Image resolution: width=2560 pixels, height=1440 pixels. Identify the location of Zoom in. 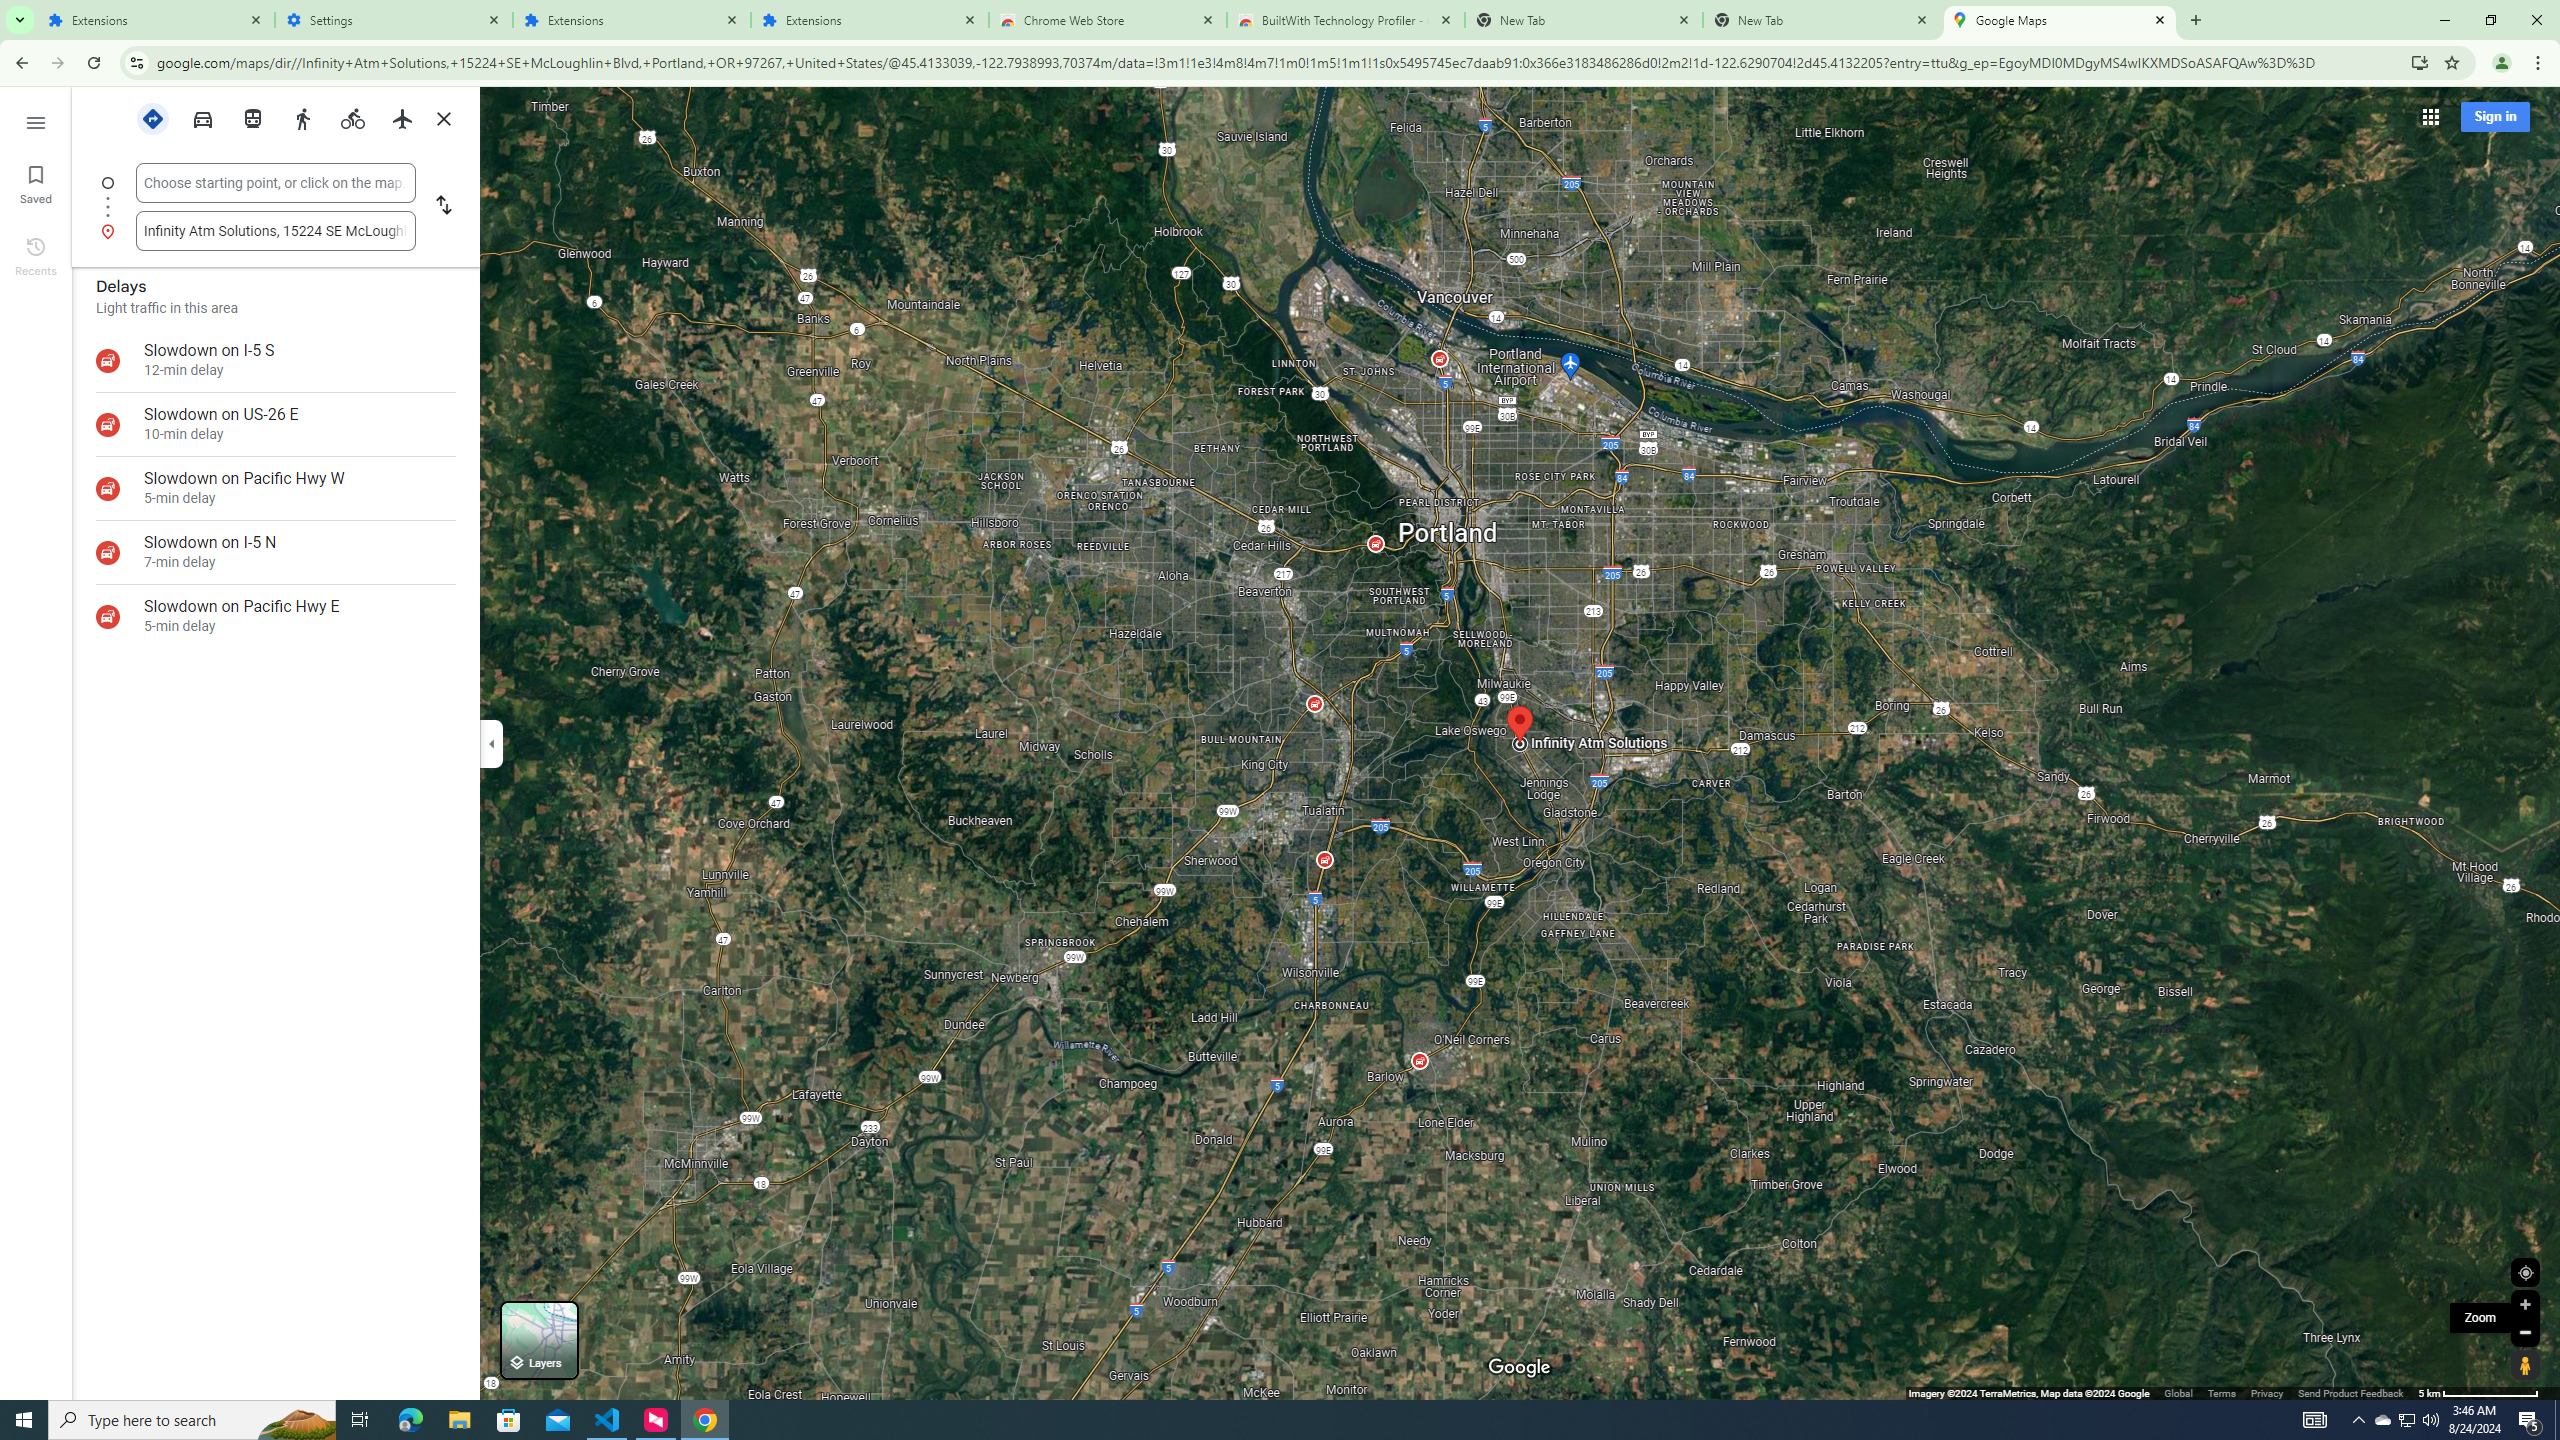
(2525, 1304).